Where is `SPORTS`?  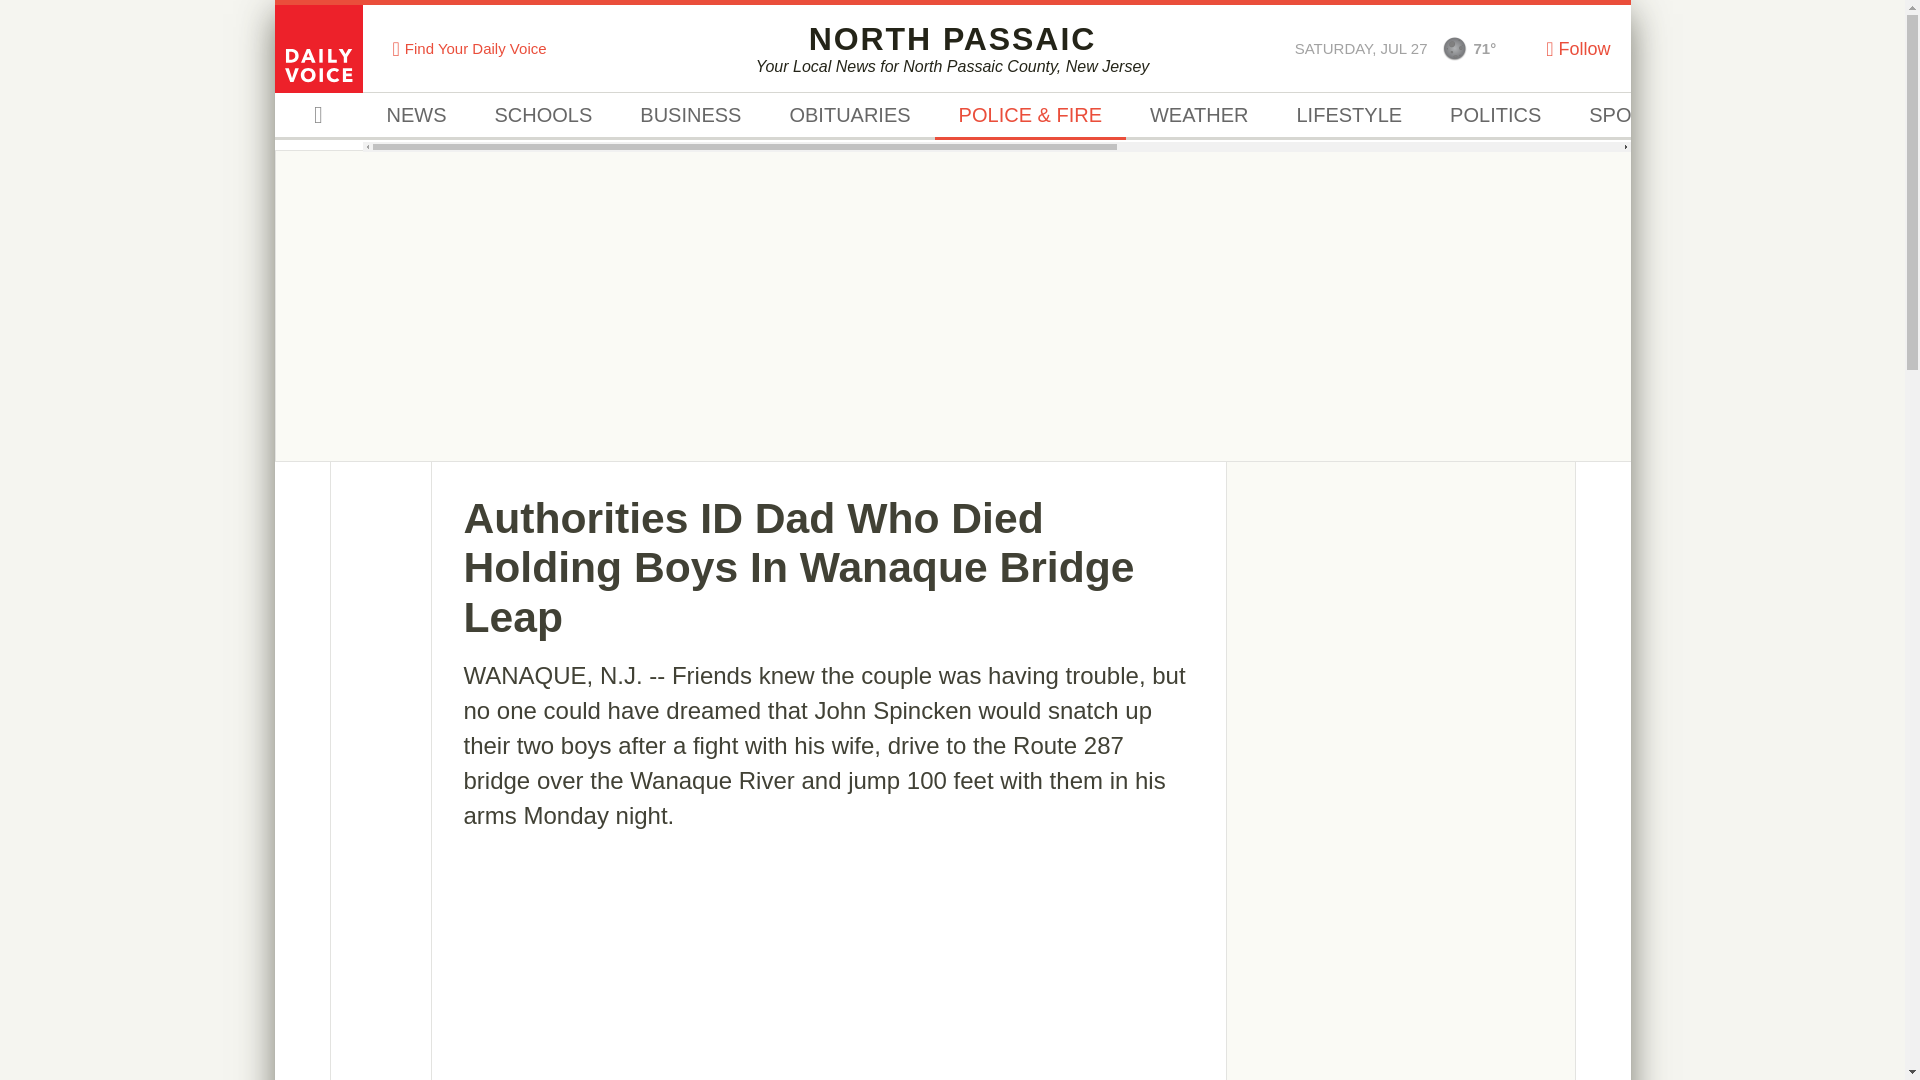
SPORTS is located at coordinates (1630, 116).